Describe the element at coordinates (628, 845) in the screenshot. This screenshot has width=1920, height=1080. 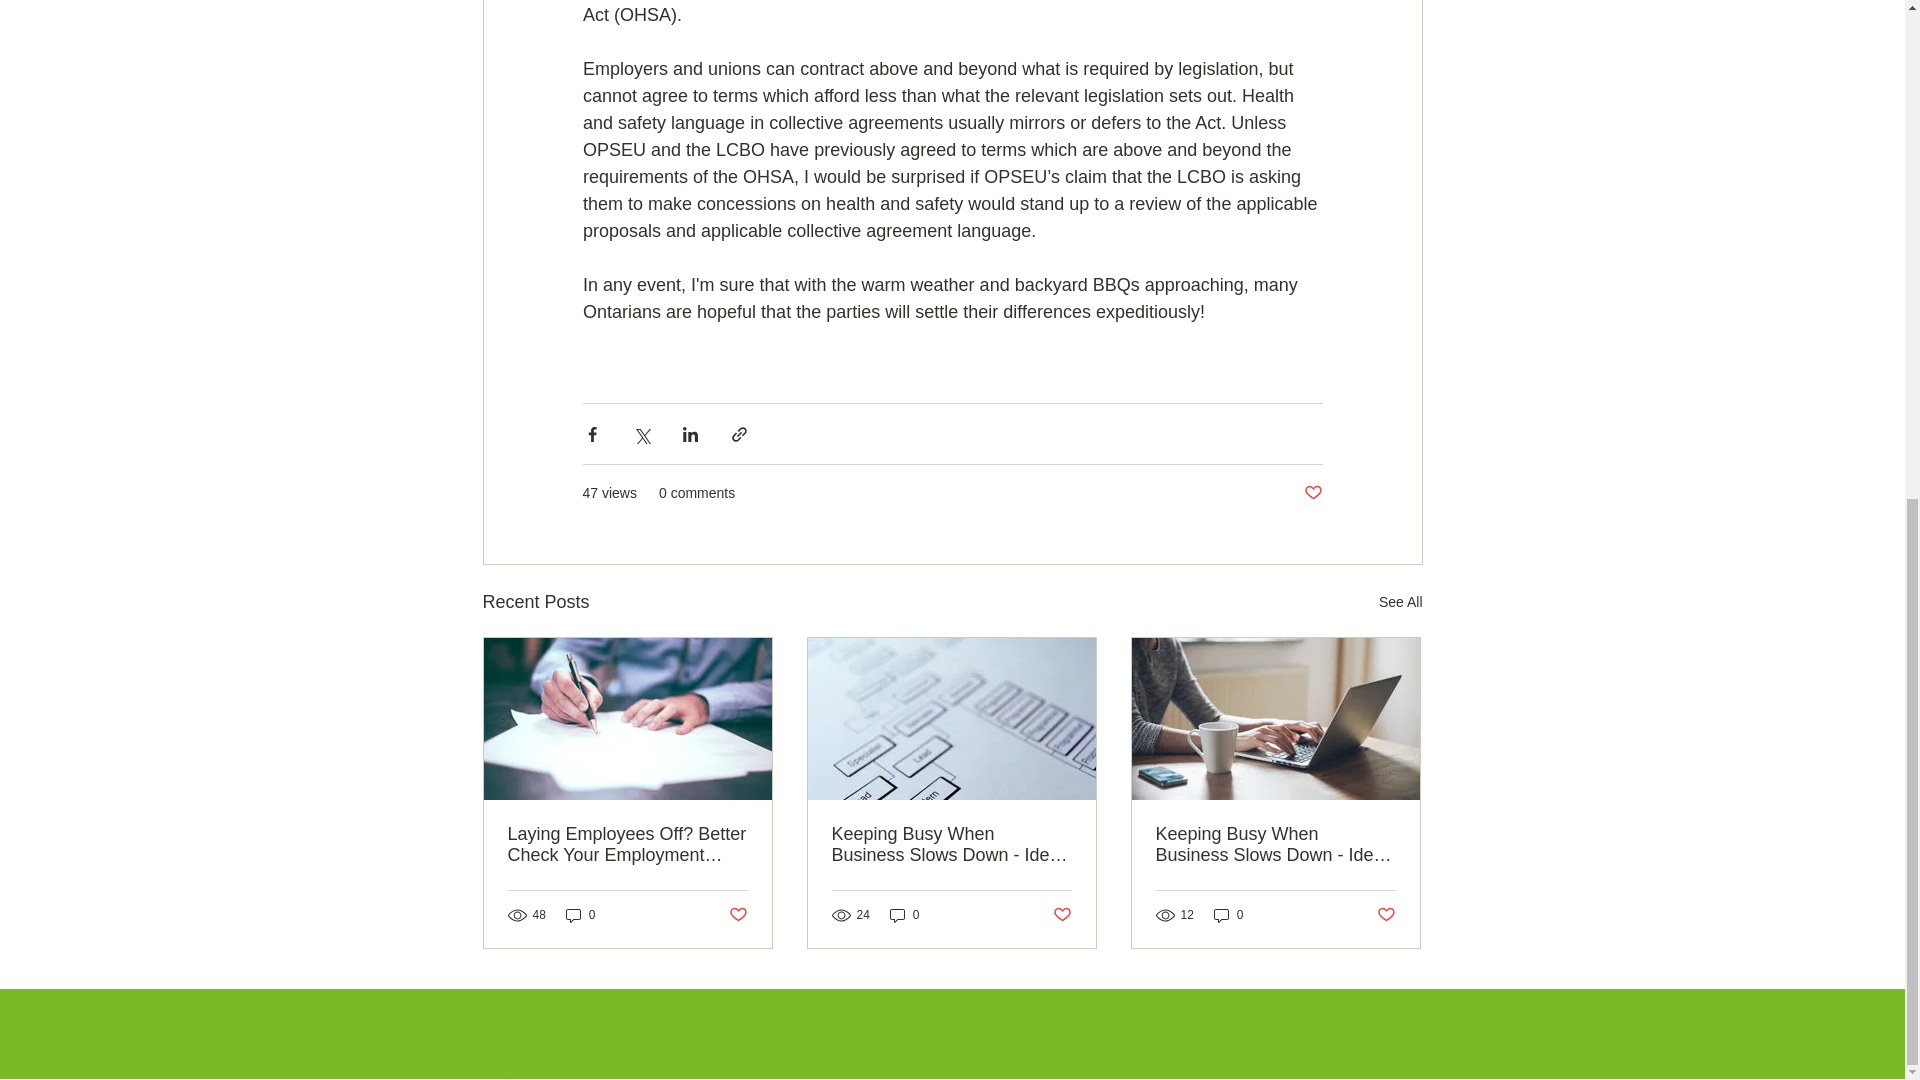
I see `Laying Employees Off? Better Check Your Employment Contracts` at that location.